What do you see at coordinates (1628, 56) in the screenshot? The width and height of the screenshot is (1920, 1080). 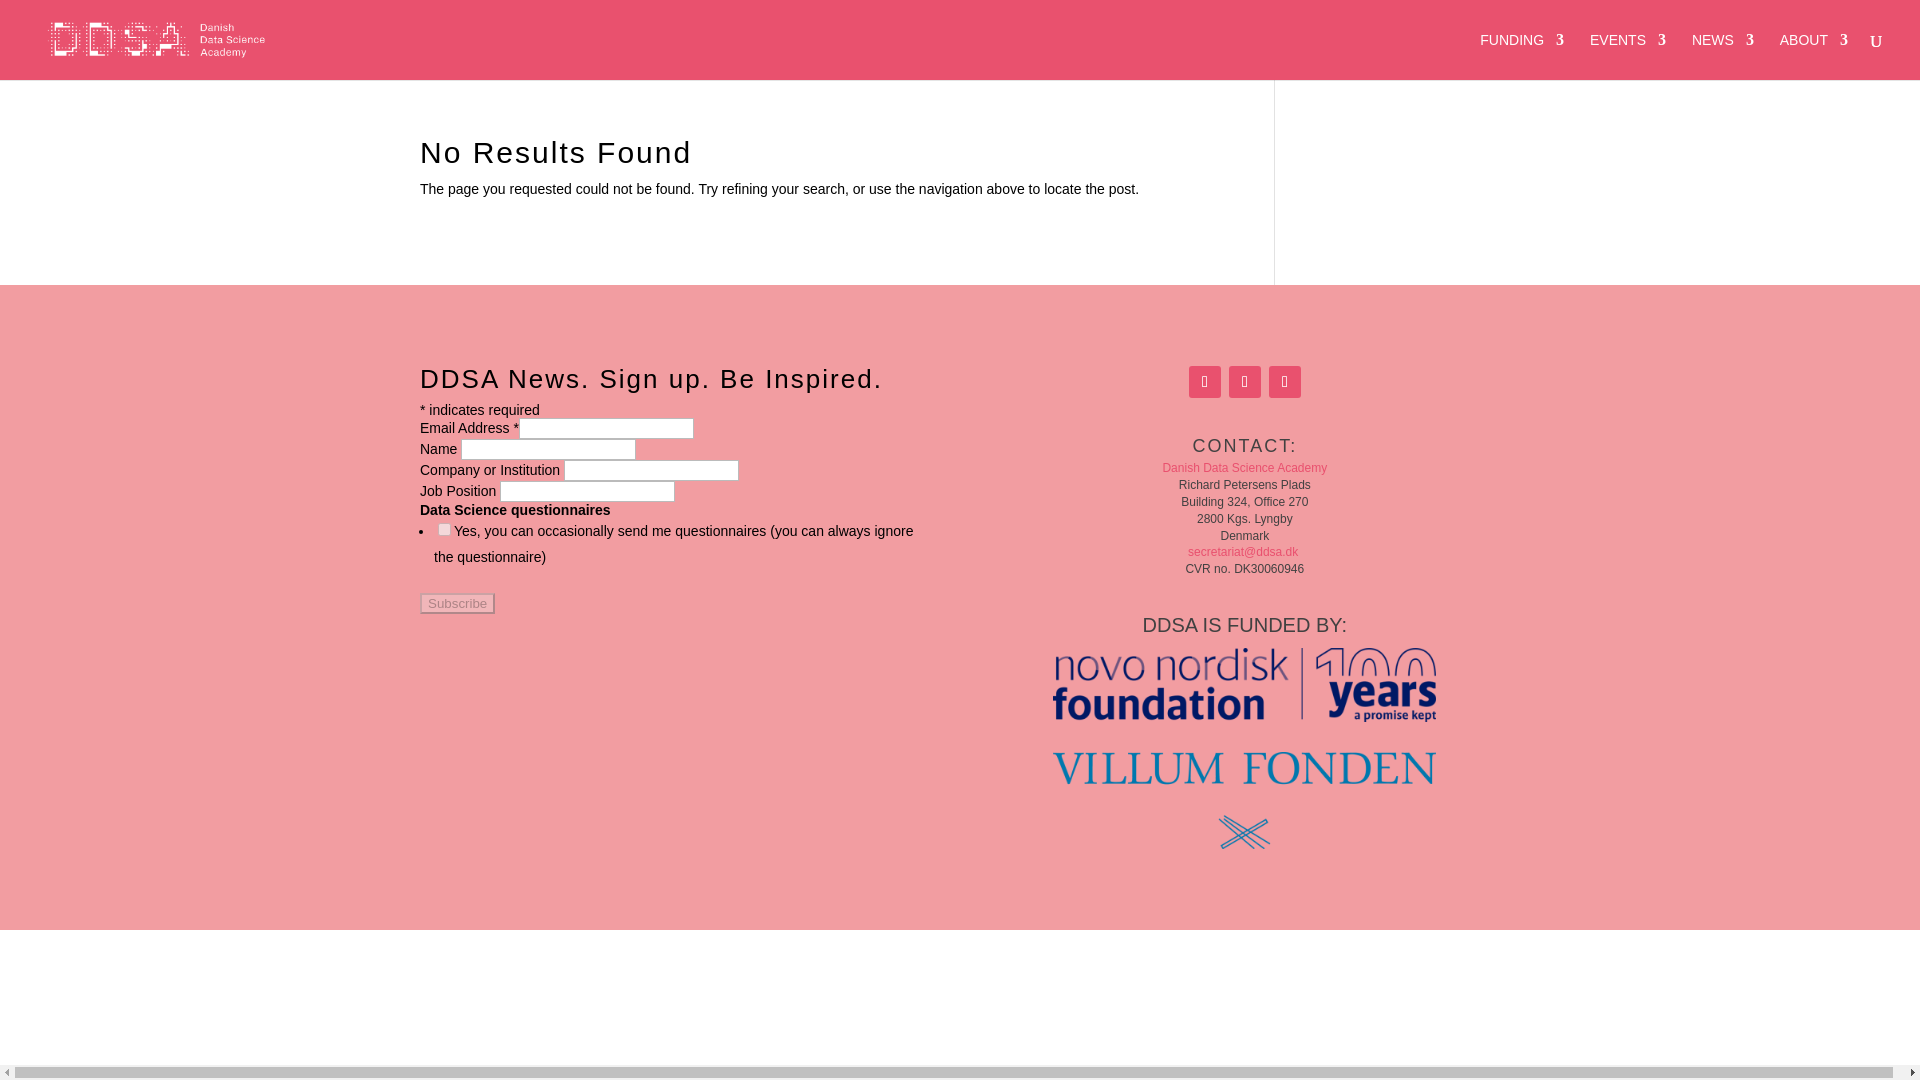 I see `EVENTS` at bounding box center [1628, 56].